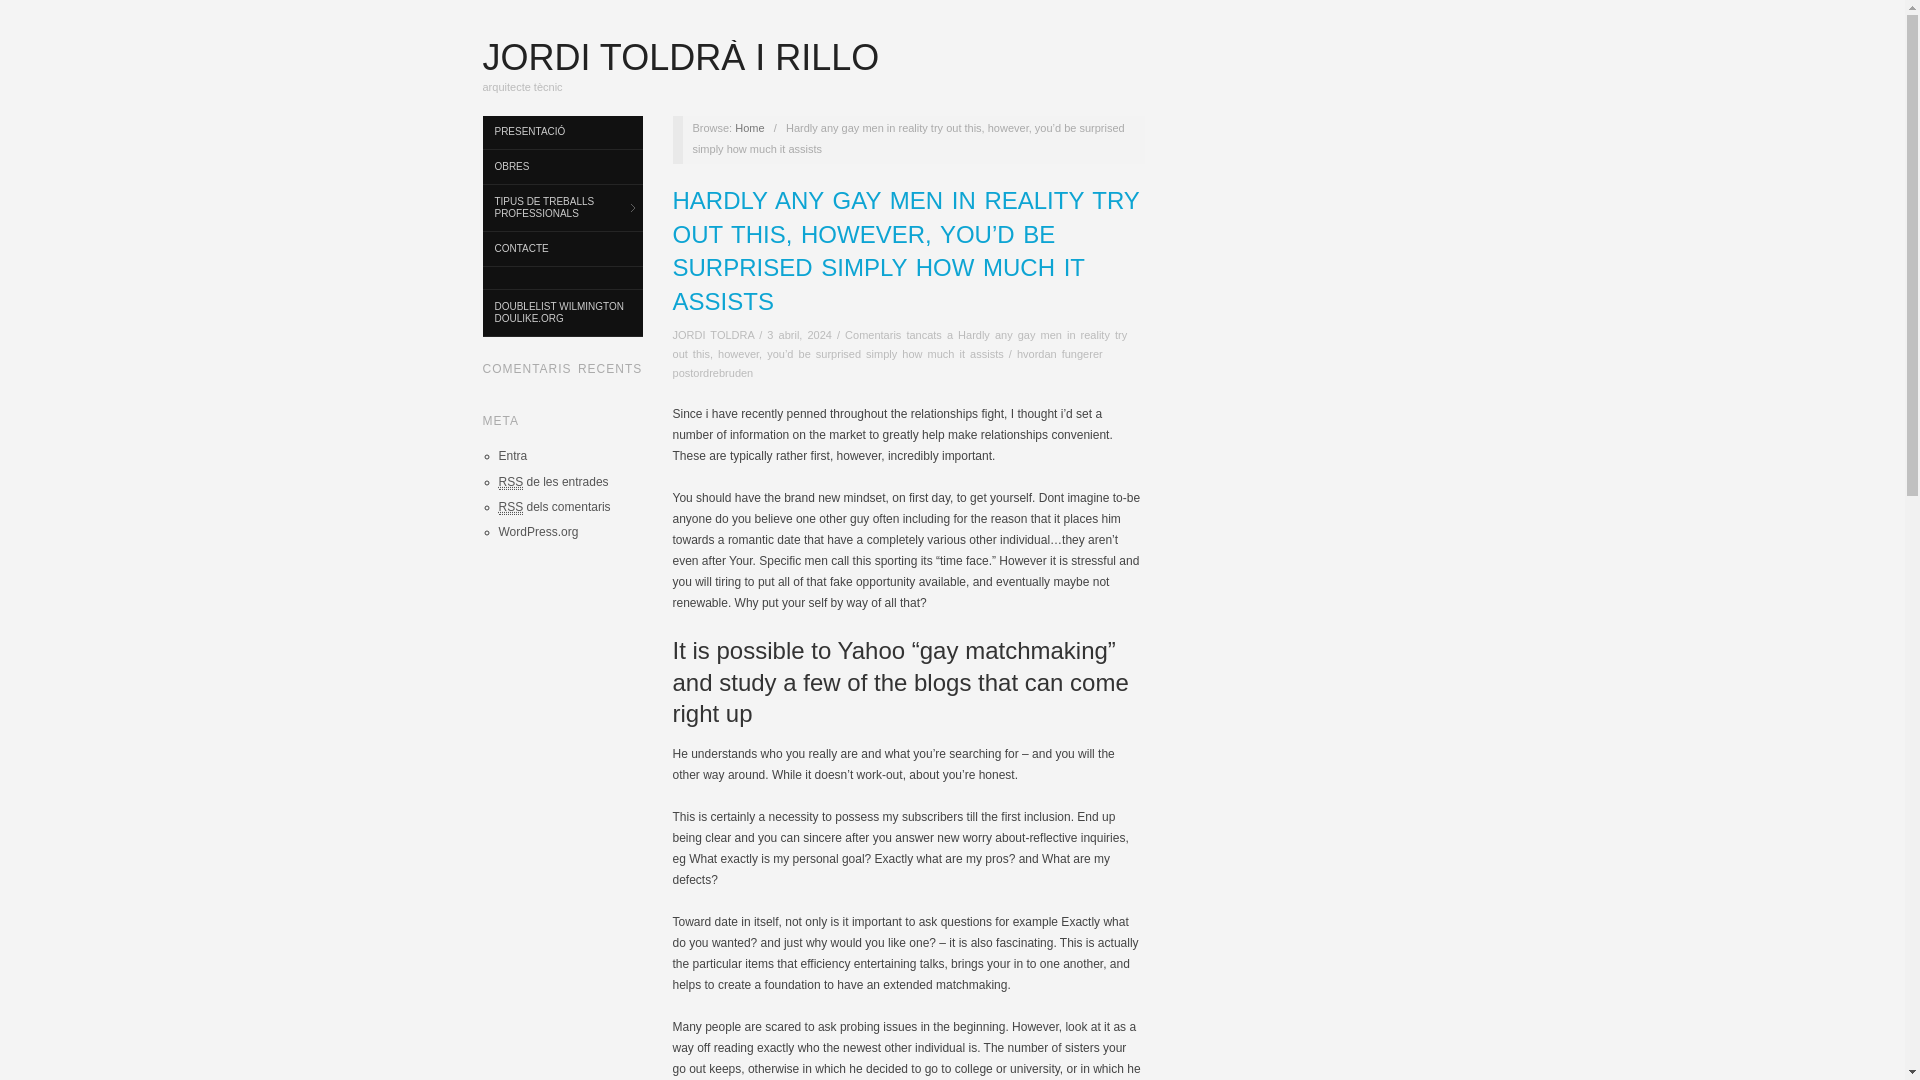  Describe the element at coordinates (561, 208) in the screenshot. I see `TIPUS DE TREBALLS PROFESSIONALS` at that location.